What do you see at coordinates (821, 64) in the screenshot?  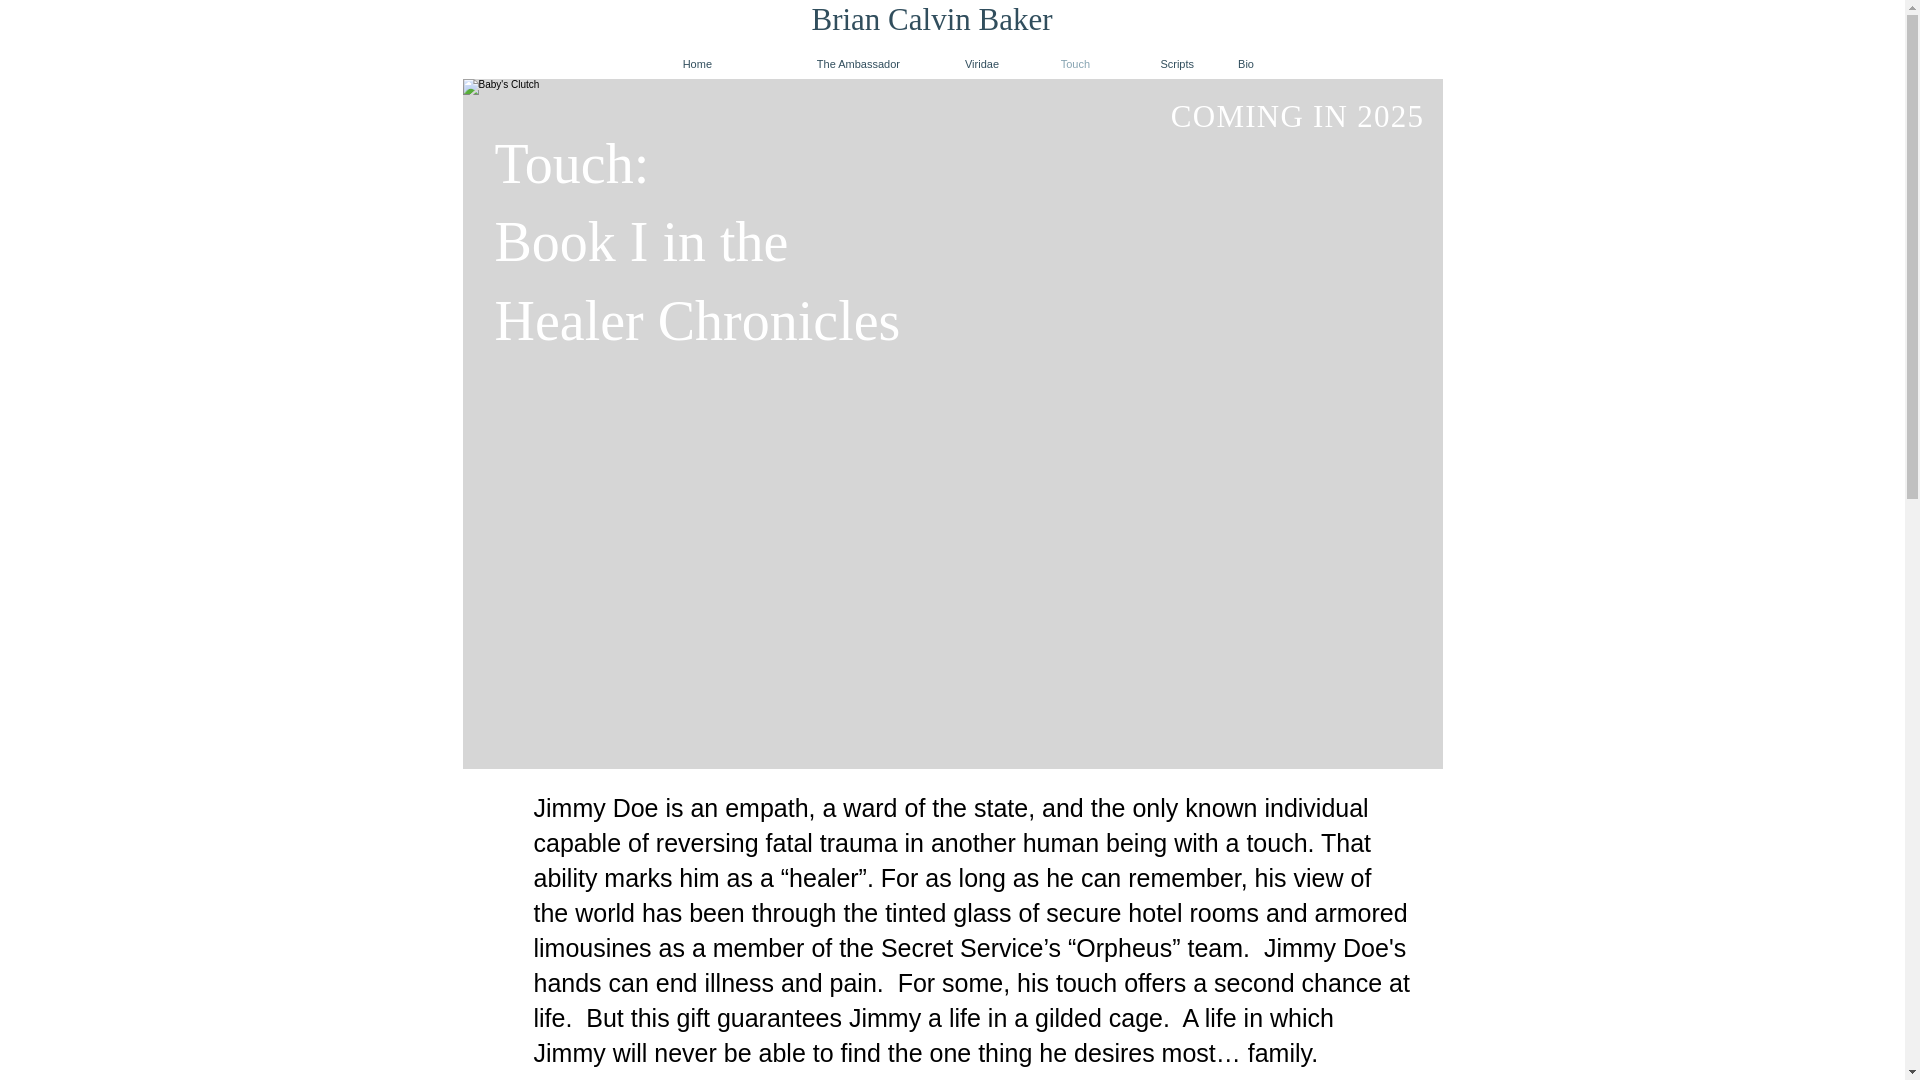 I see `The Ambassador` at bounding box center [821, 64].